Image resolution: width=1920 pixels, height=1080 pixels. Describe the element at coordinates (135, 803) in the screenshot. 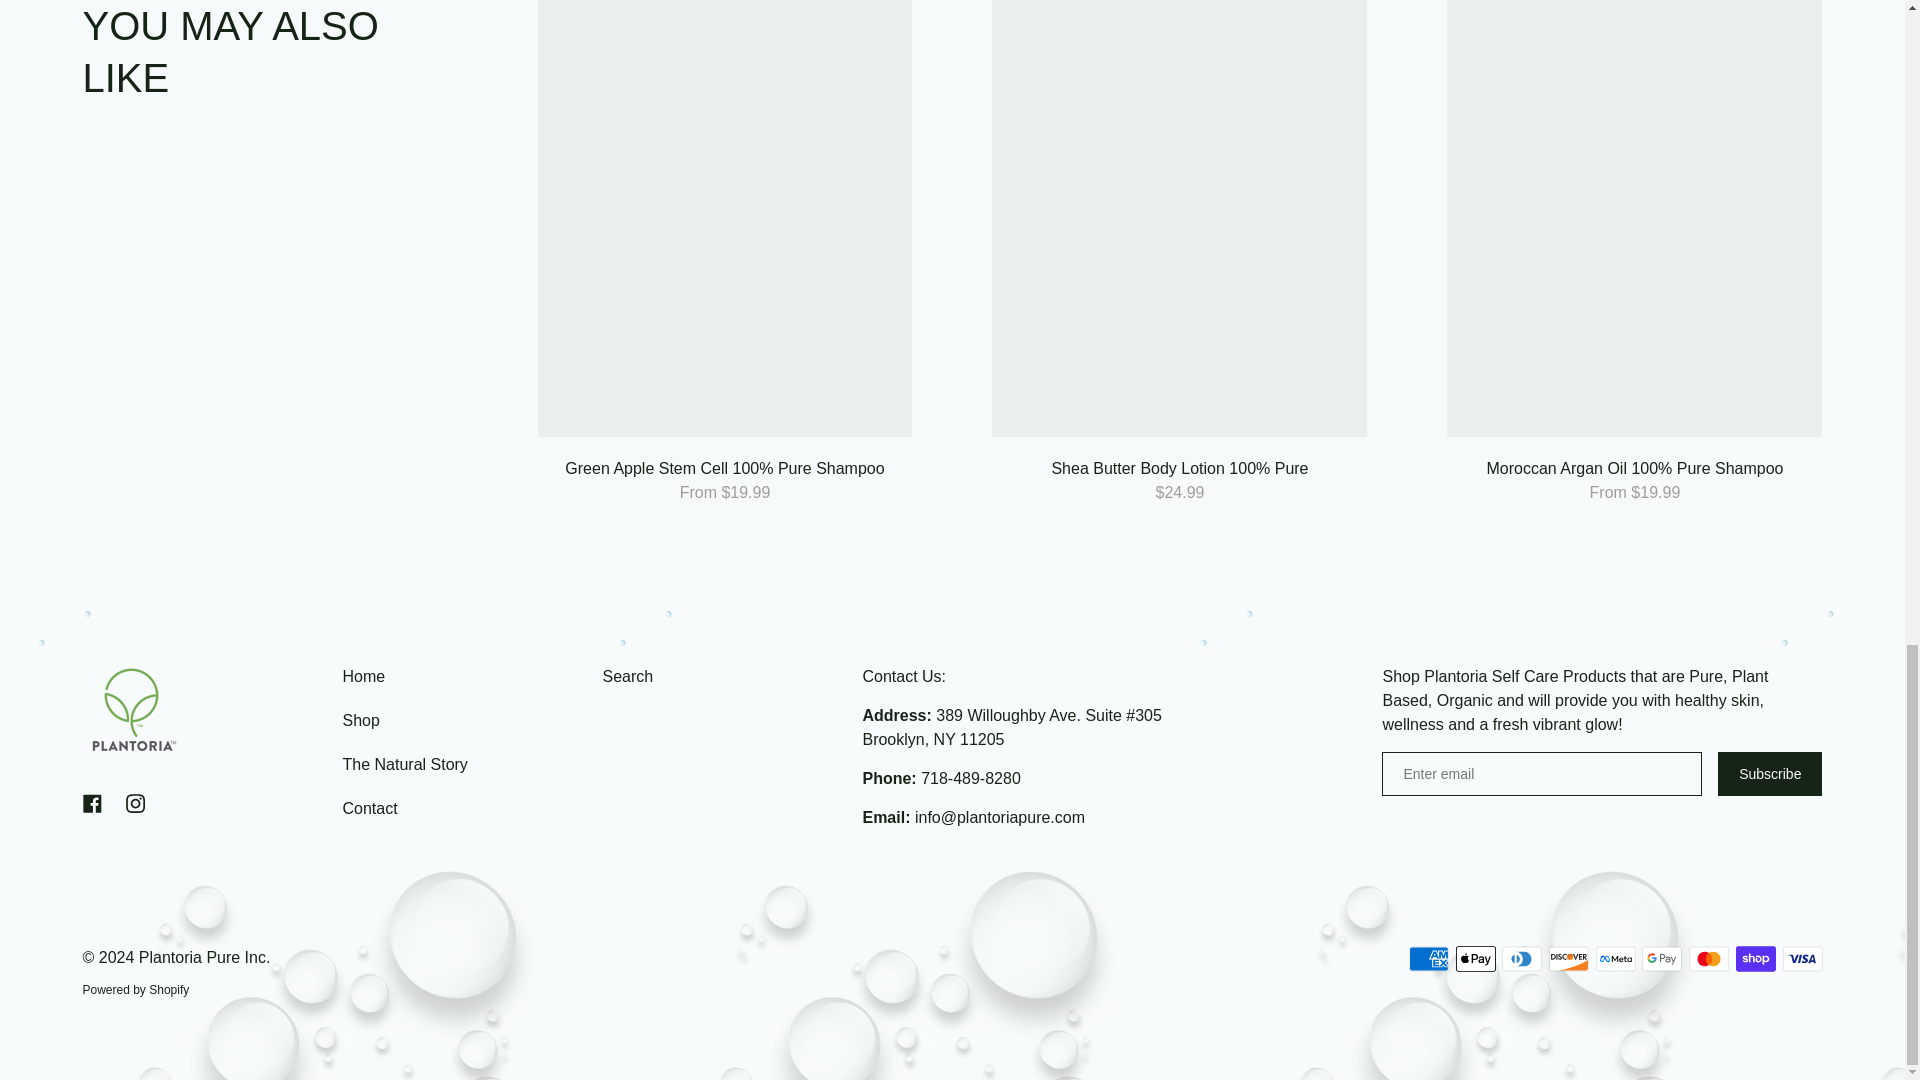

I see `Plantoria Pure Inc. on Instagram` at that location.